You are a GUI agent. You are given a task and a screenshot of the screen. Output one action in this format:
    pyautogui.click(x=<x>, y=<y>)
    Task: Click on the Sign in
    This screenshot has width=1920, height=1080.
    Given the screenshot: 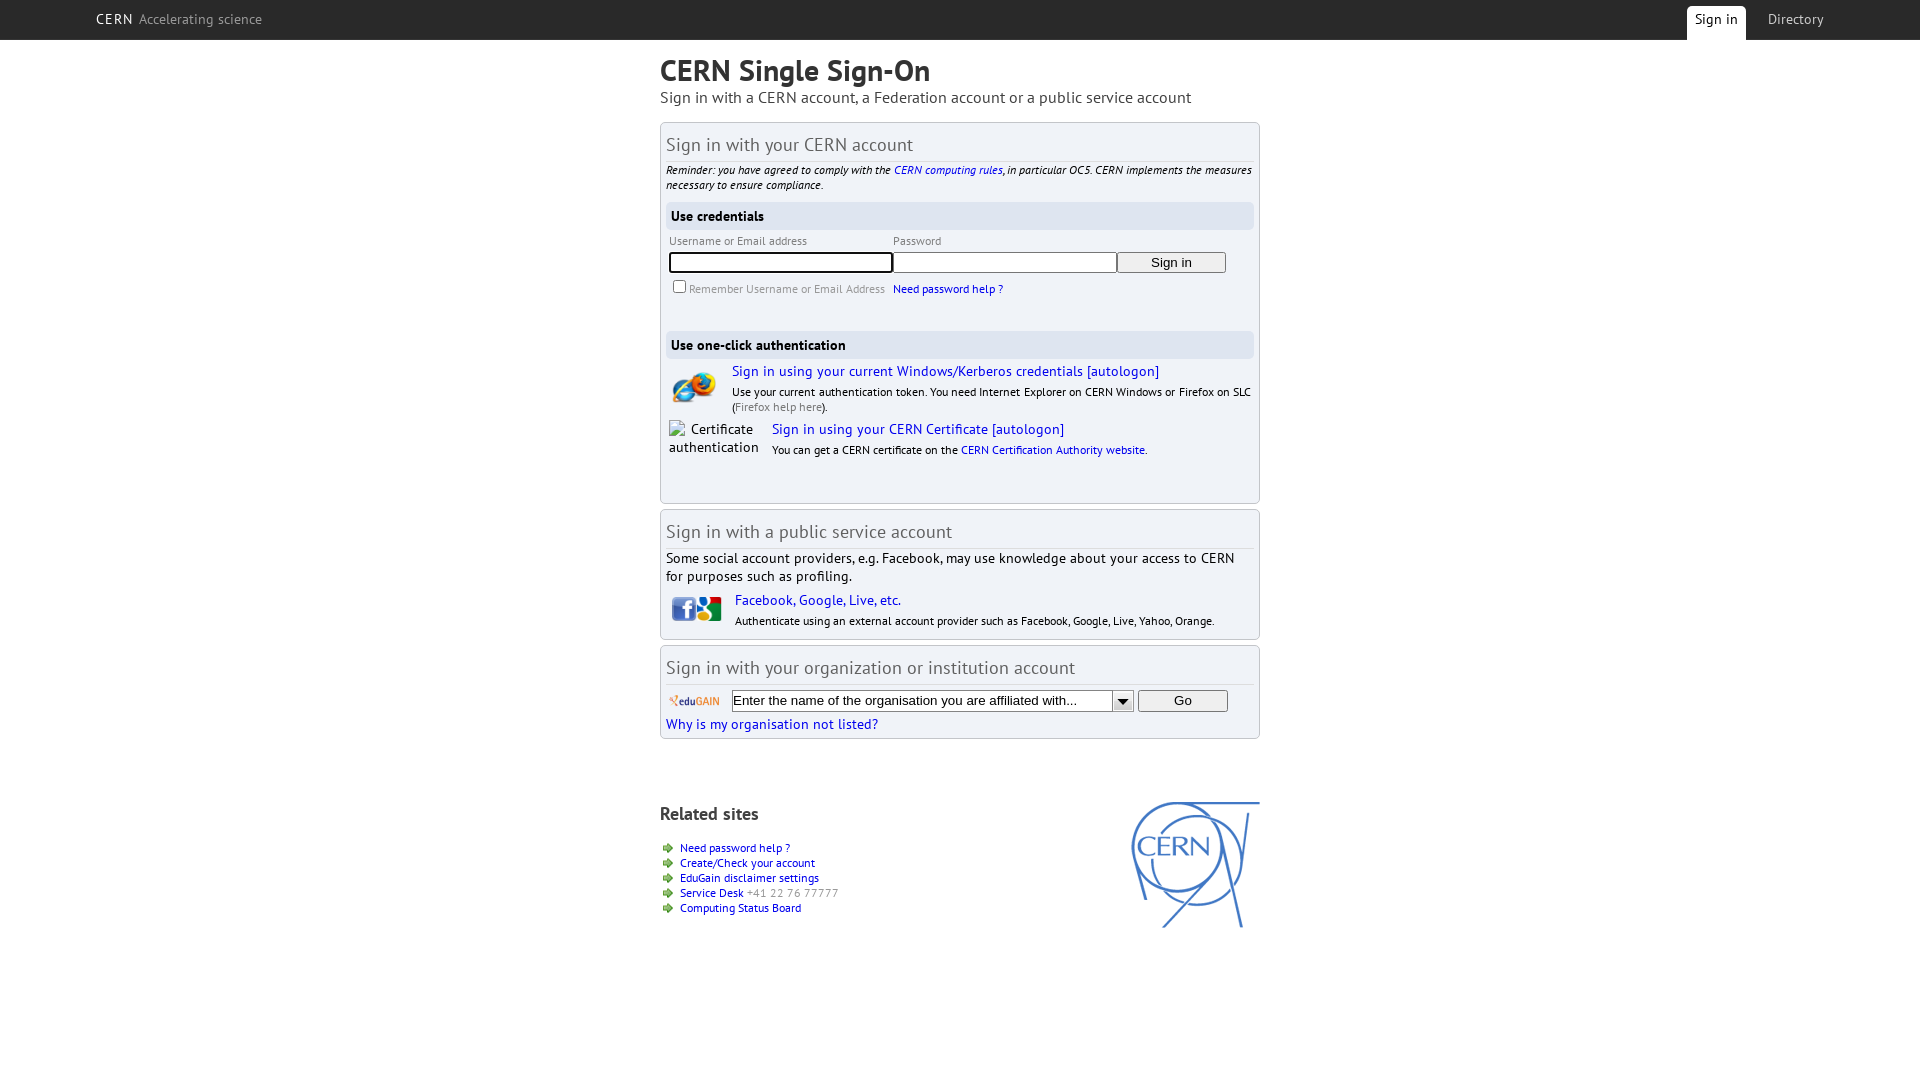 What is the action you would take?
    pyautogui.click(x=1716, y=26)
    